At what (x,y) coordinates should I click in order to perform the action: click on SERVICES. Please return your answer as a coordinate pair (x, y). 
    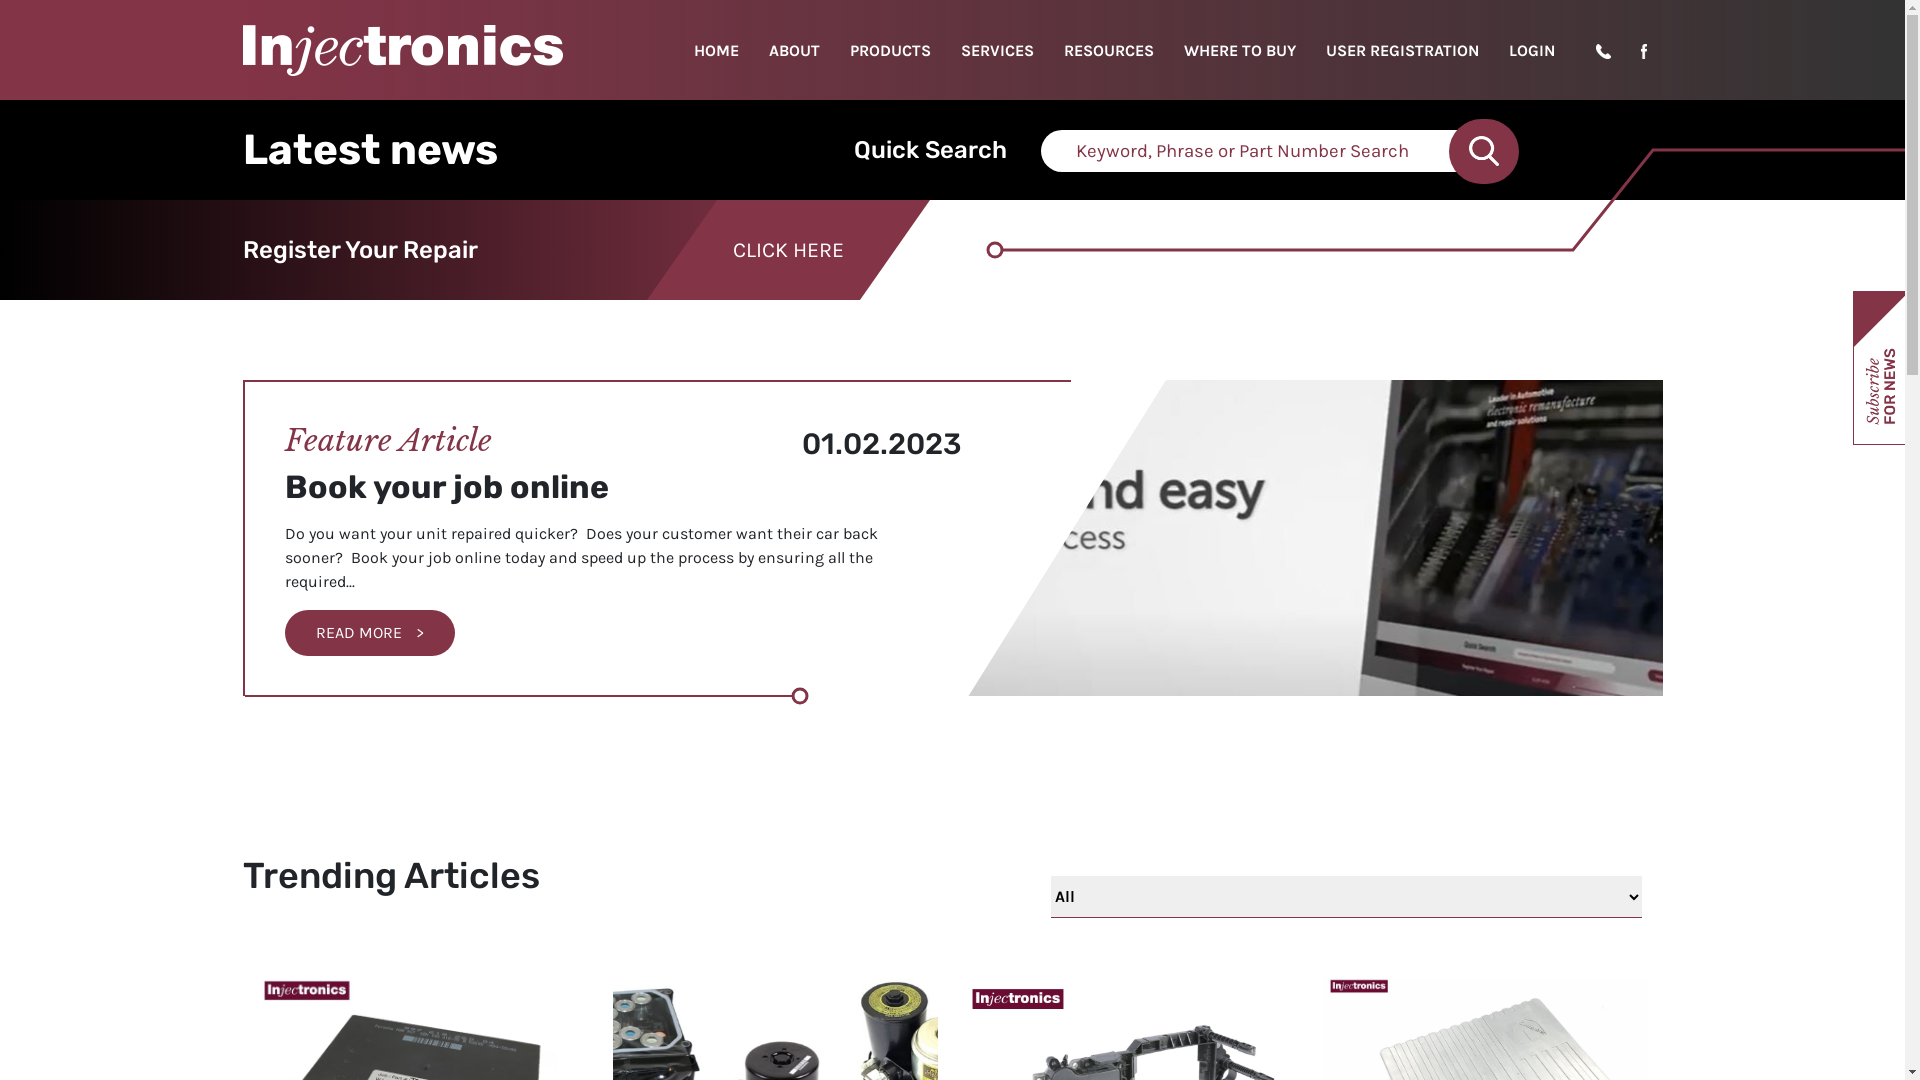
    Looking at the image, I should click on (998, 50).